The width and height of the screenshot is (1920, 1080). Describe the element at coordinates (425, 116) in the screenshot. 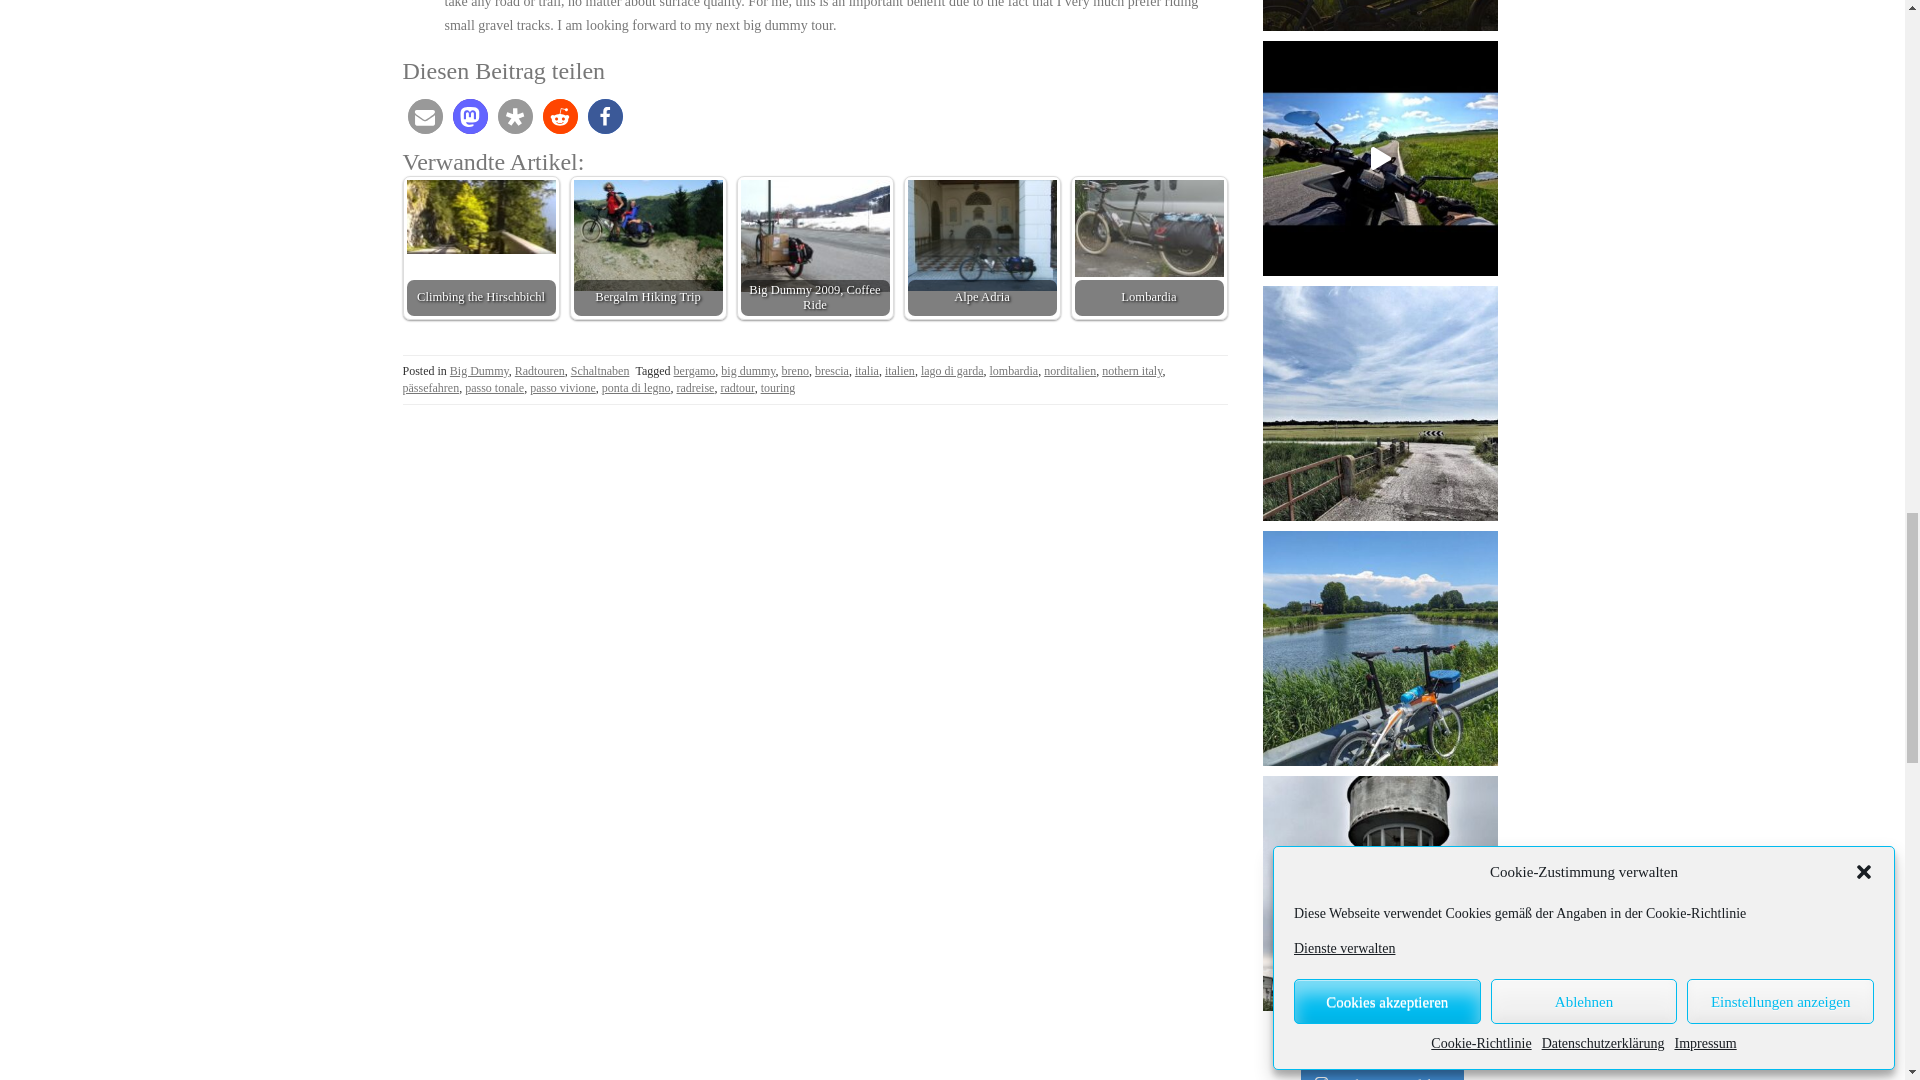

I see `Per E-Mail versenden` at that location.